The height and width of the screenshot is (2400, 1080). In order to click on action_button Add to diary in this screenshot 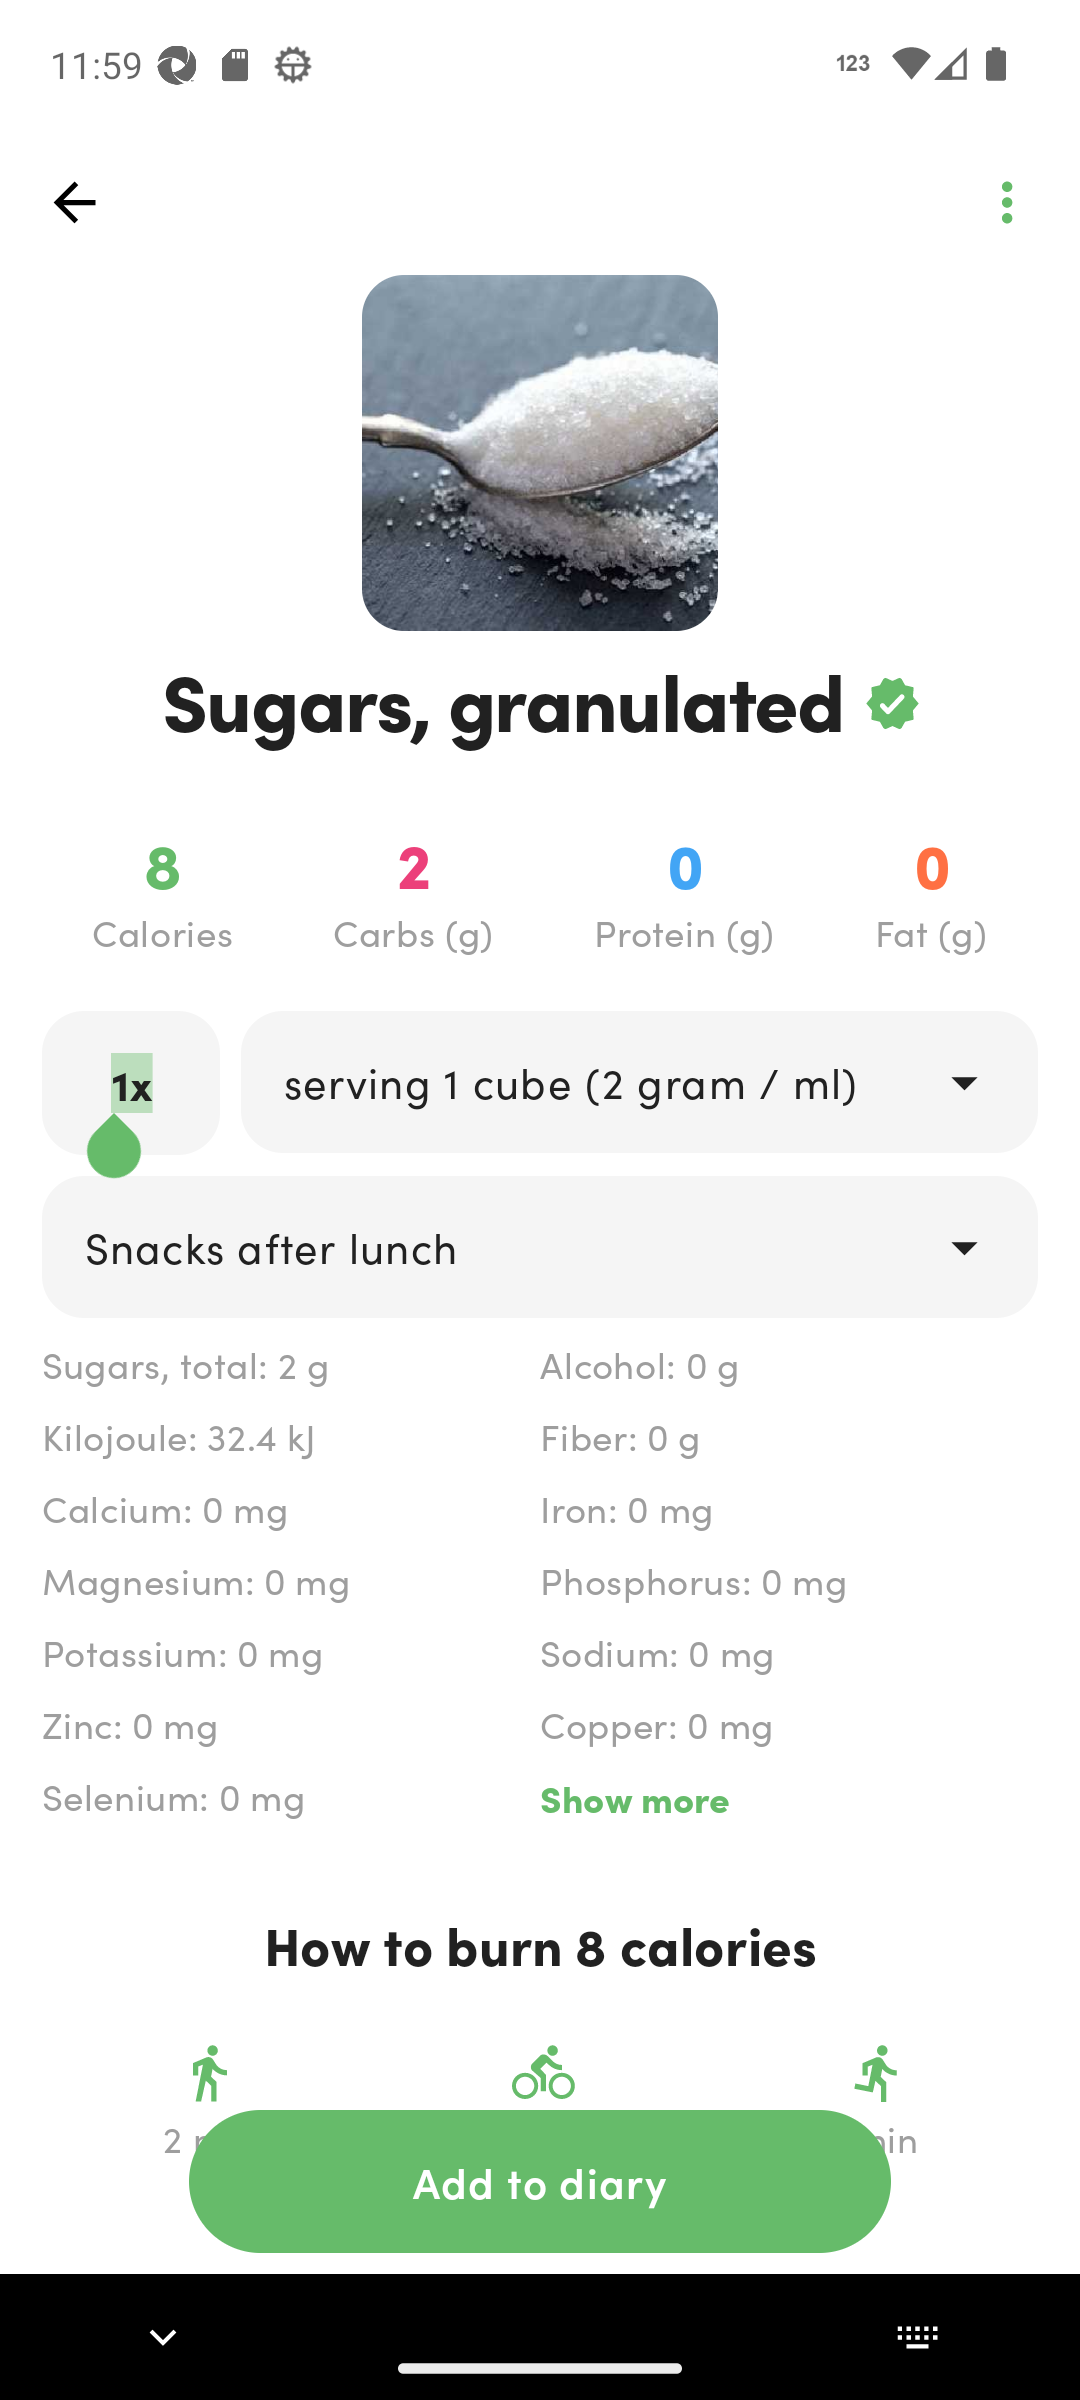, I will do `click(540, 2181)`.